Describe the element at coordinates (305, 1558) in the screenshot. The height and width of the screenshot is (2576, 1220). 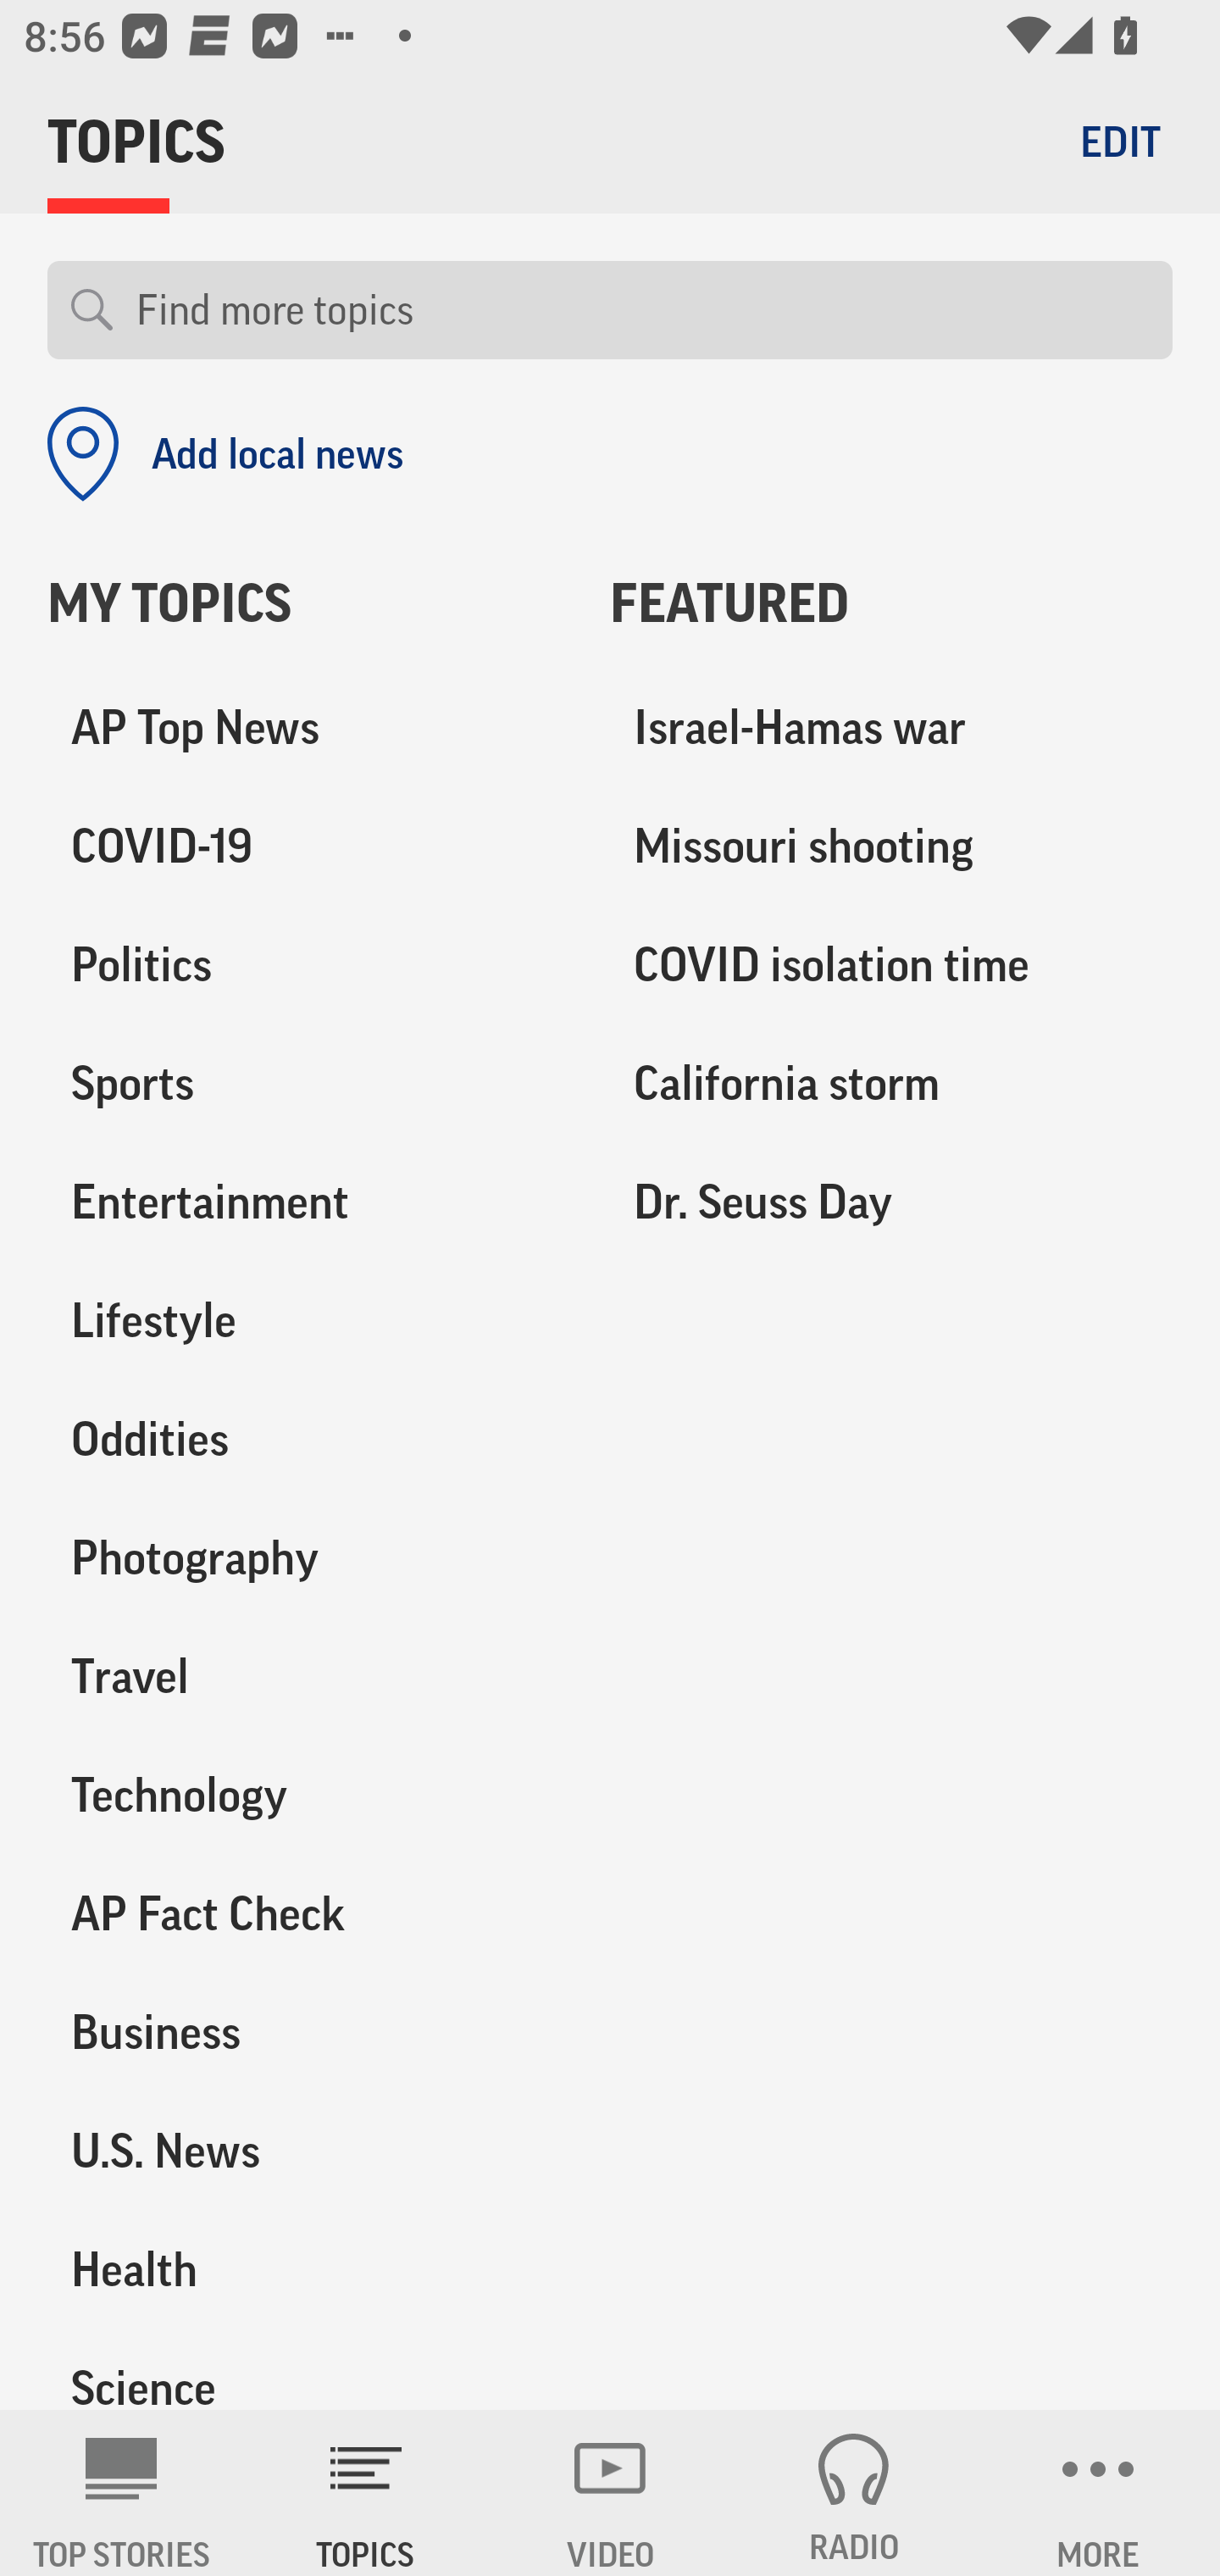
I see `Photography` at that location.